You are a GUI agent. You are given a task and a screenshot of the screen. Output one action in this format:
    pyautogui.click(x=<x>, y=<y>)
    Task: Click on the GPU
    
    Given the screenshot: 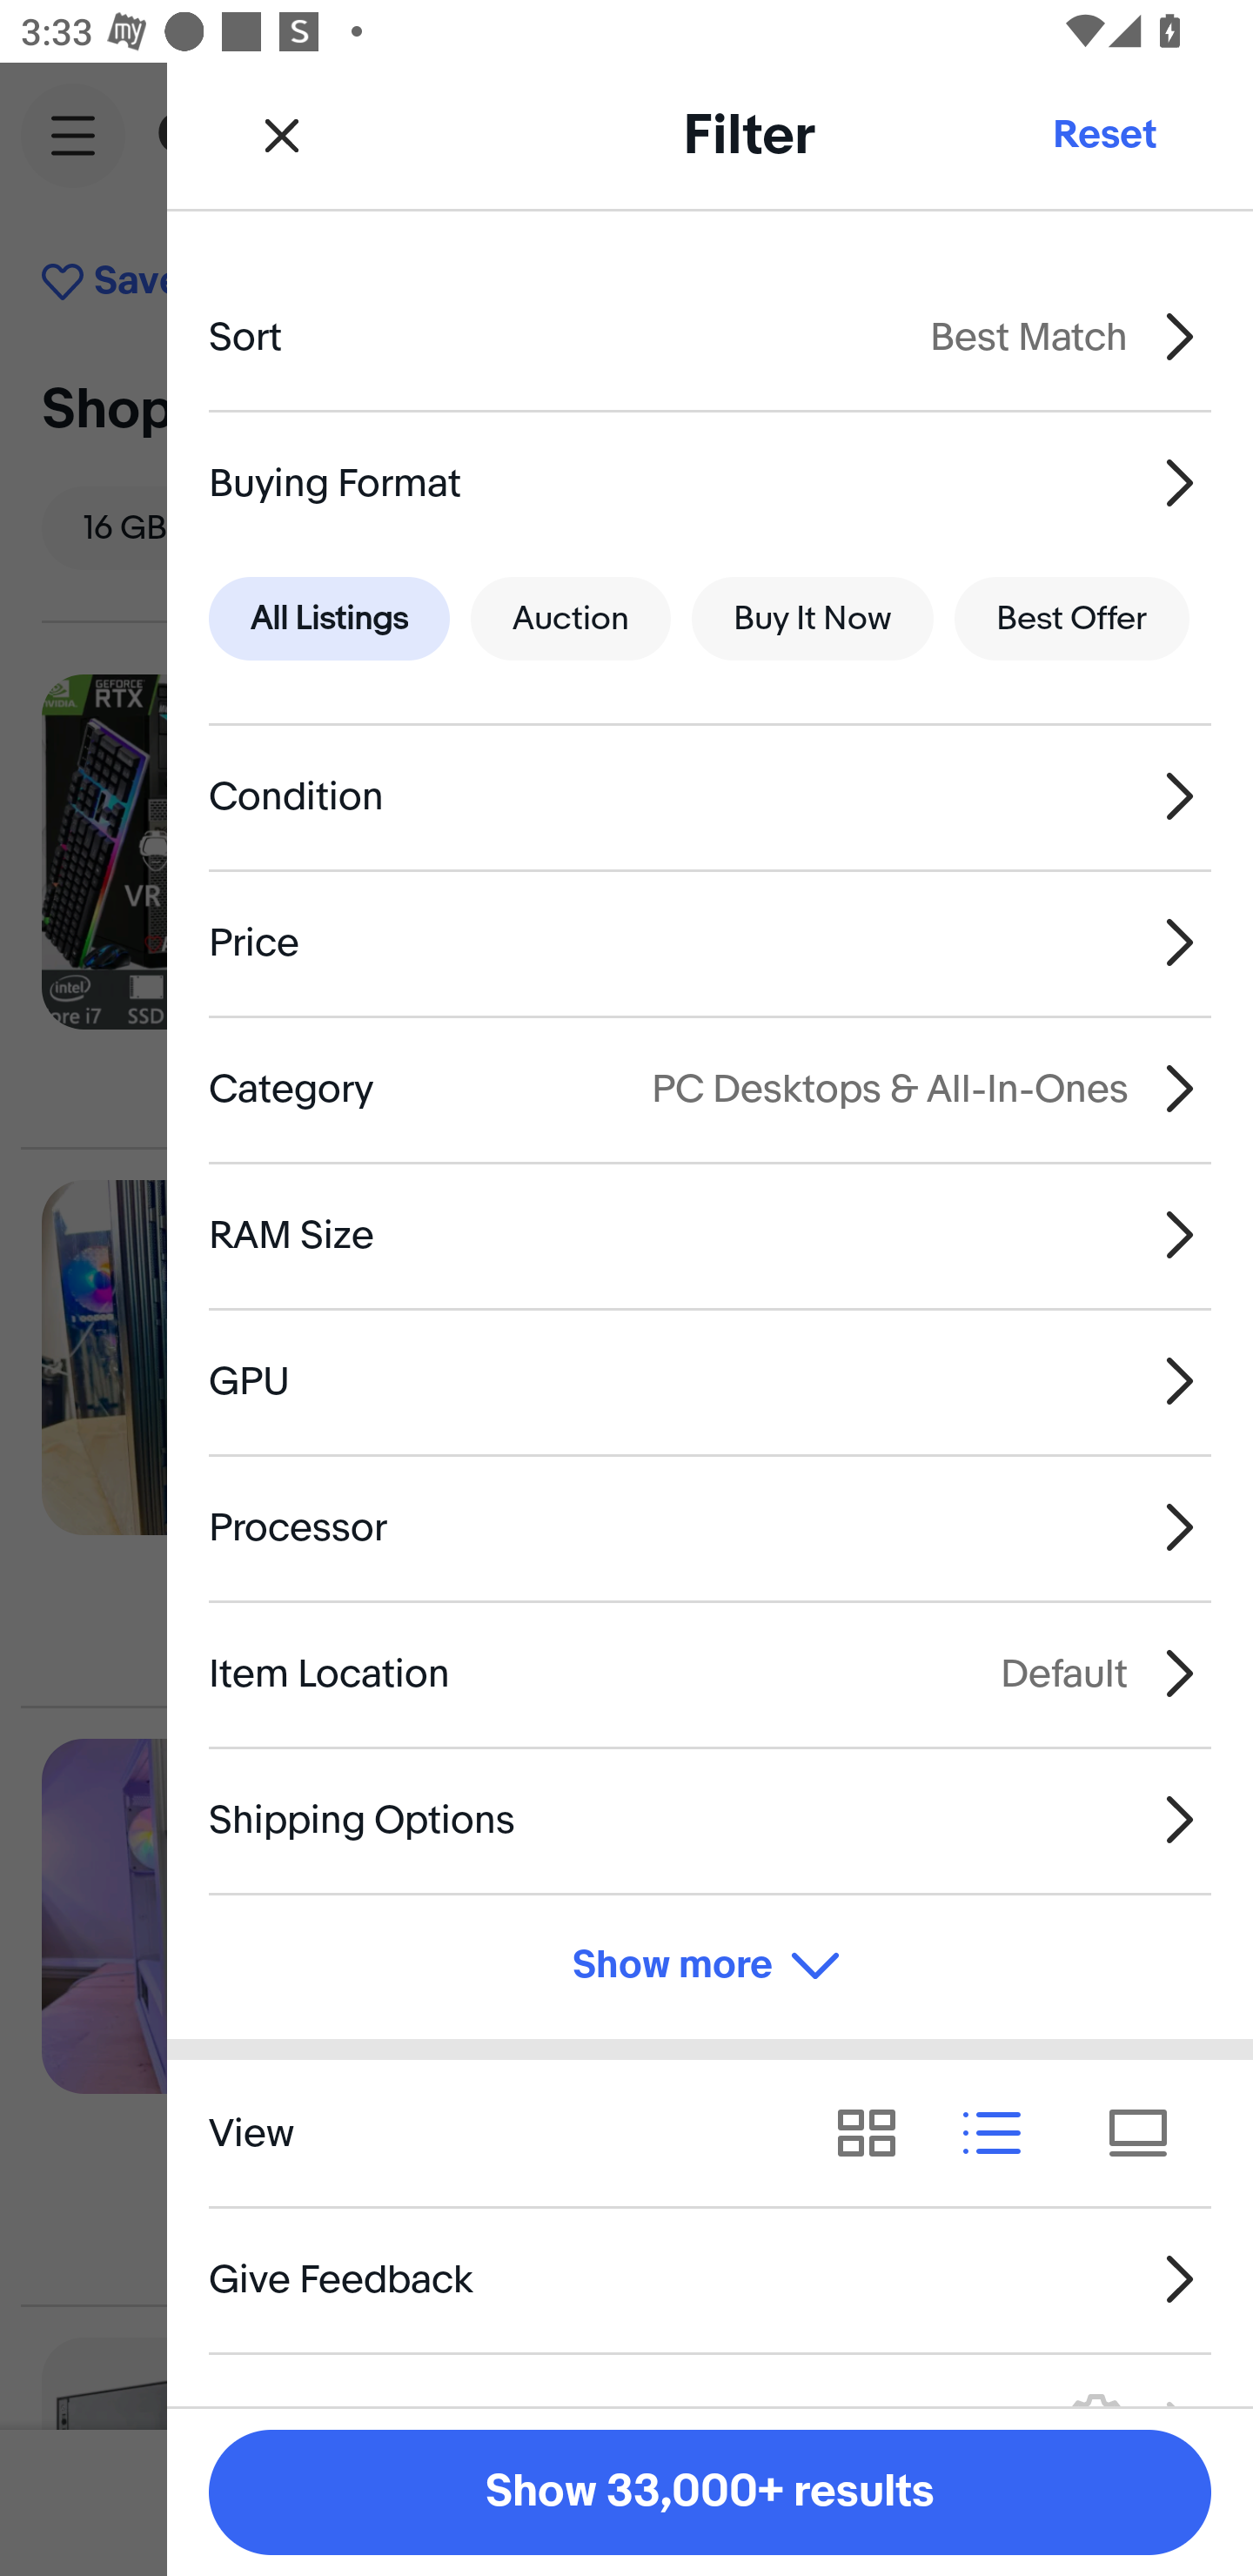 What is the action you would take?
    pyautogui.click(x=710, y=1382)
    